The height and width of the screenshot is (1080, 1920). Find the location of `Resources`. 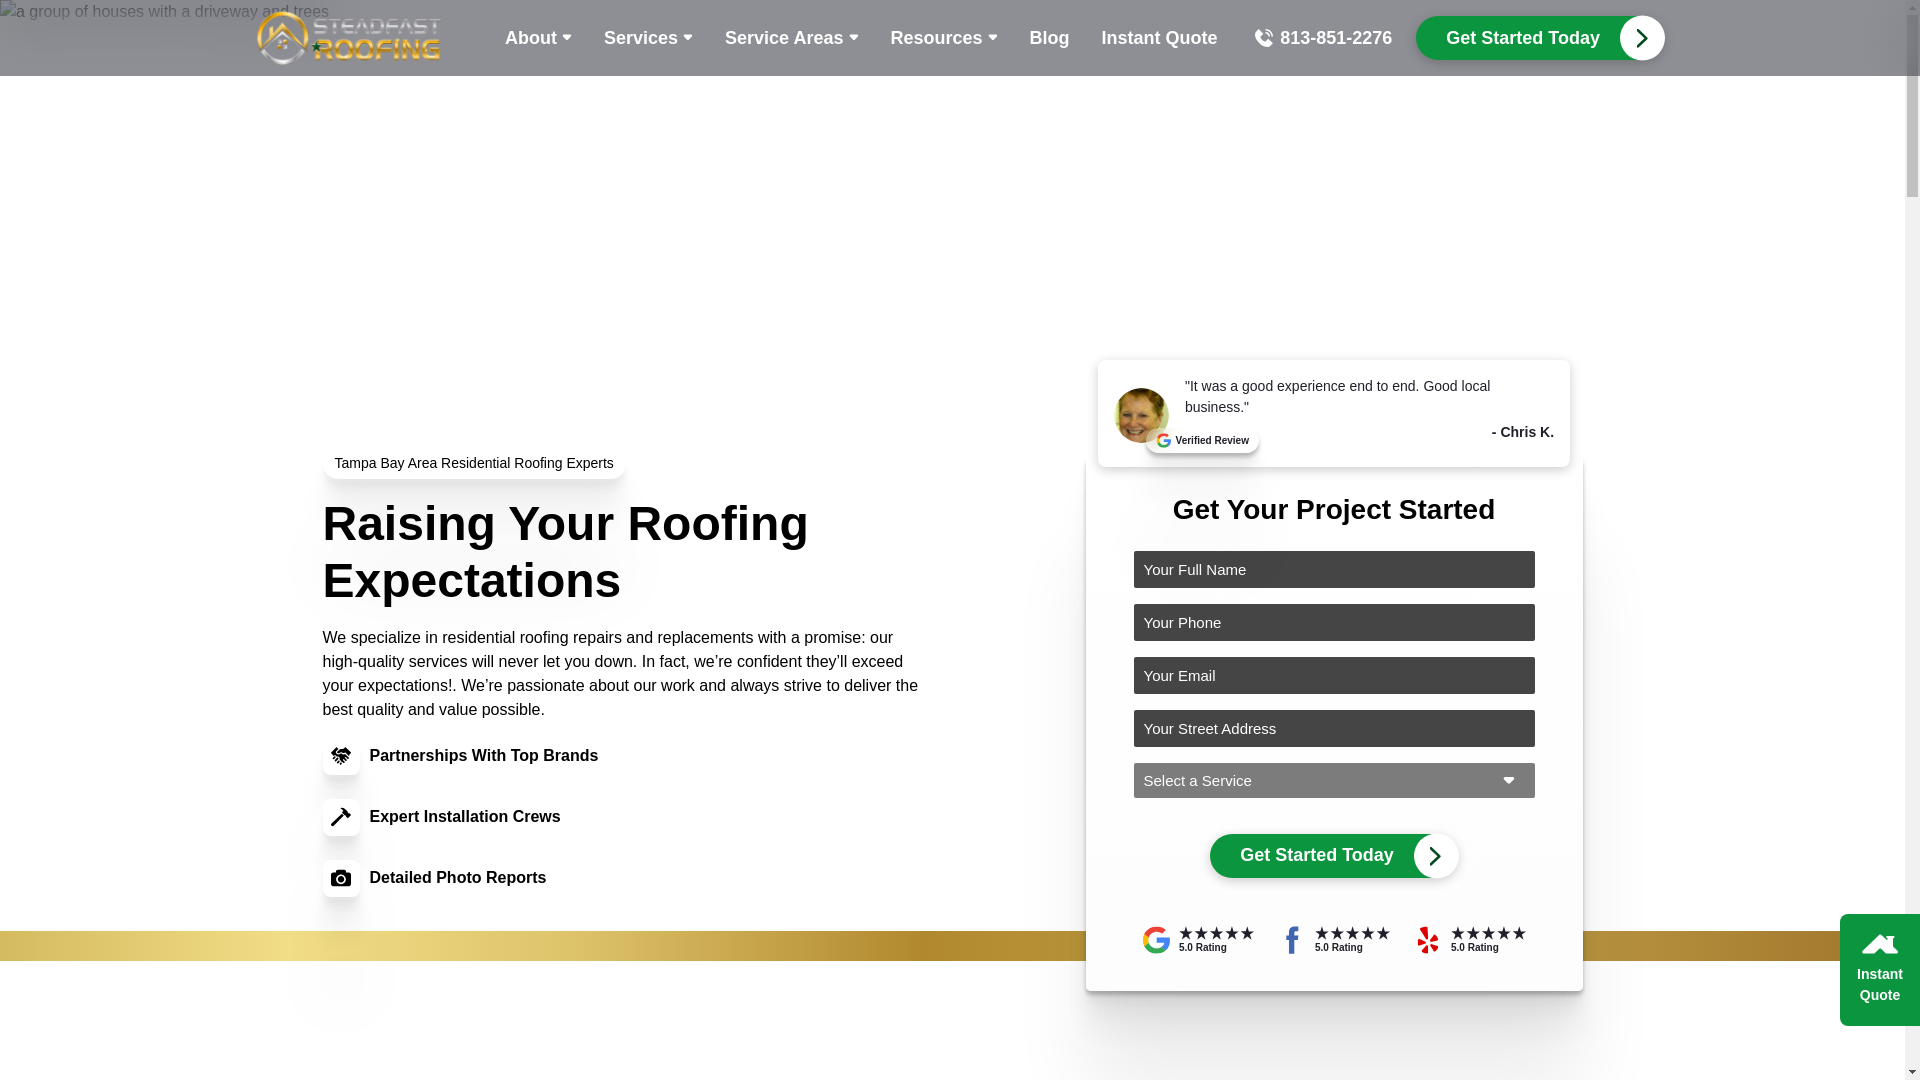

Resources is located at coordinates (943, 37).